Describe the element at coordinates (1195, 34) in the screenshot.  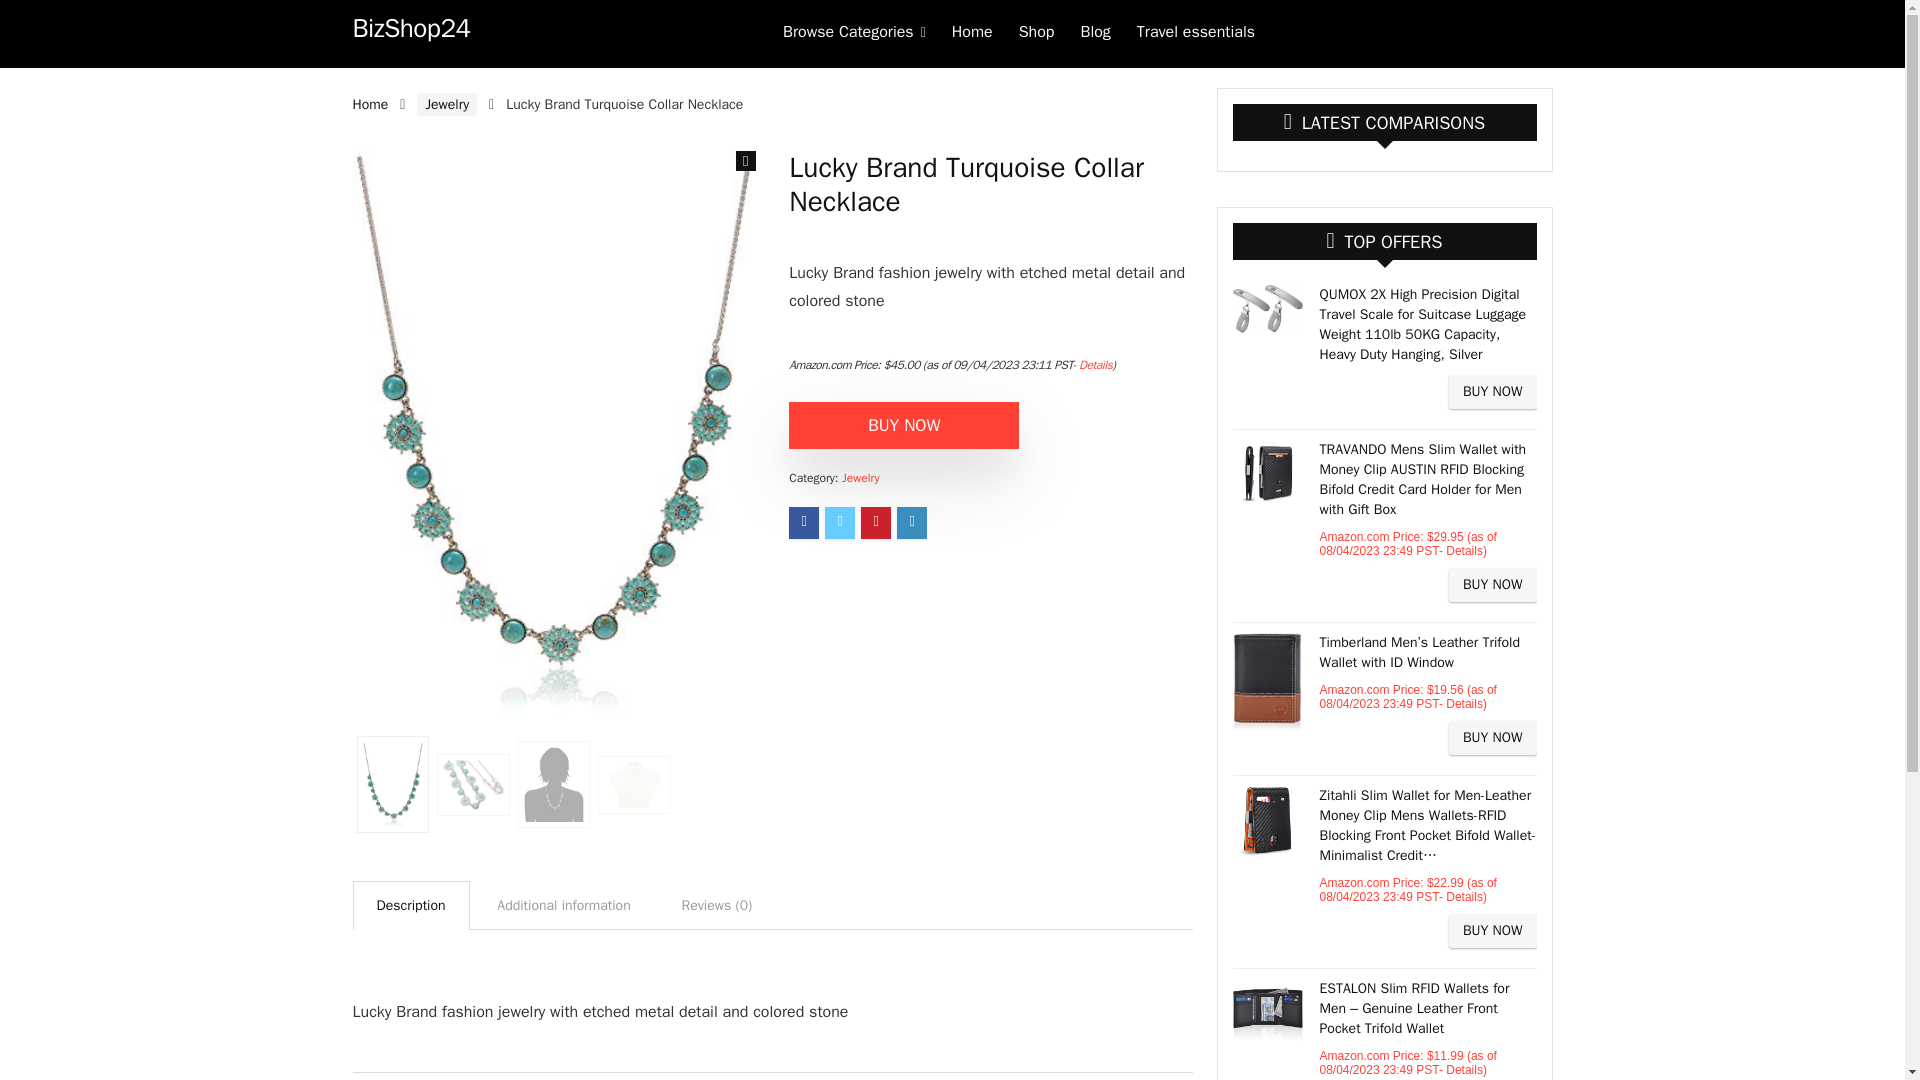
I see `Travel essentials` at that location.